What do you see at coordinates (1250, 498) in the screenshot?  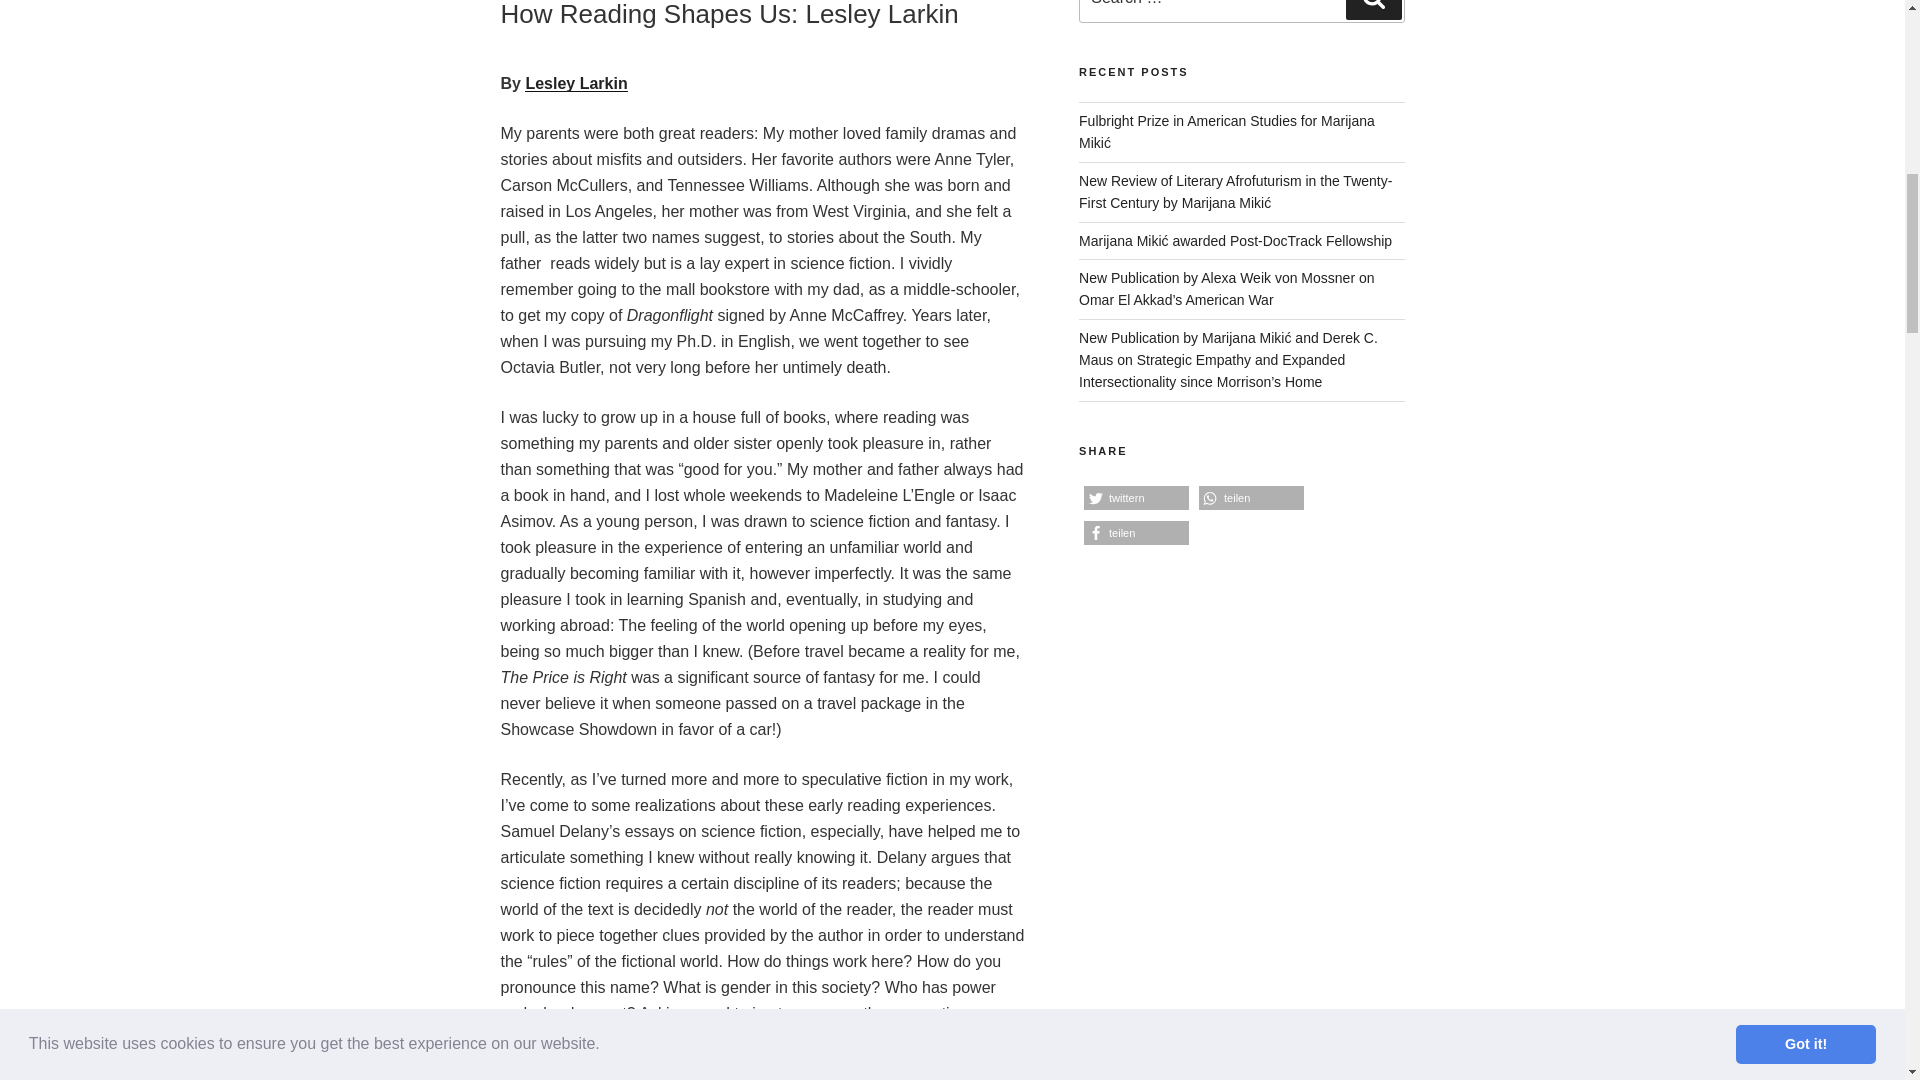 I see `Bei Whatsapp teilen` at bounding box center [1250, 498].